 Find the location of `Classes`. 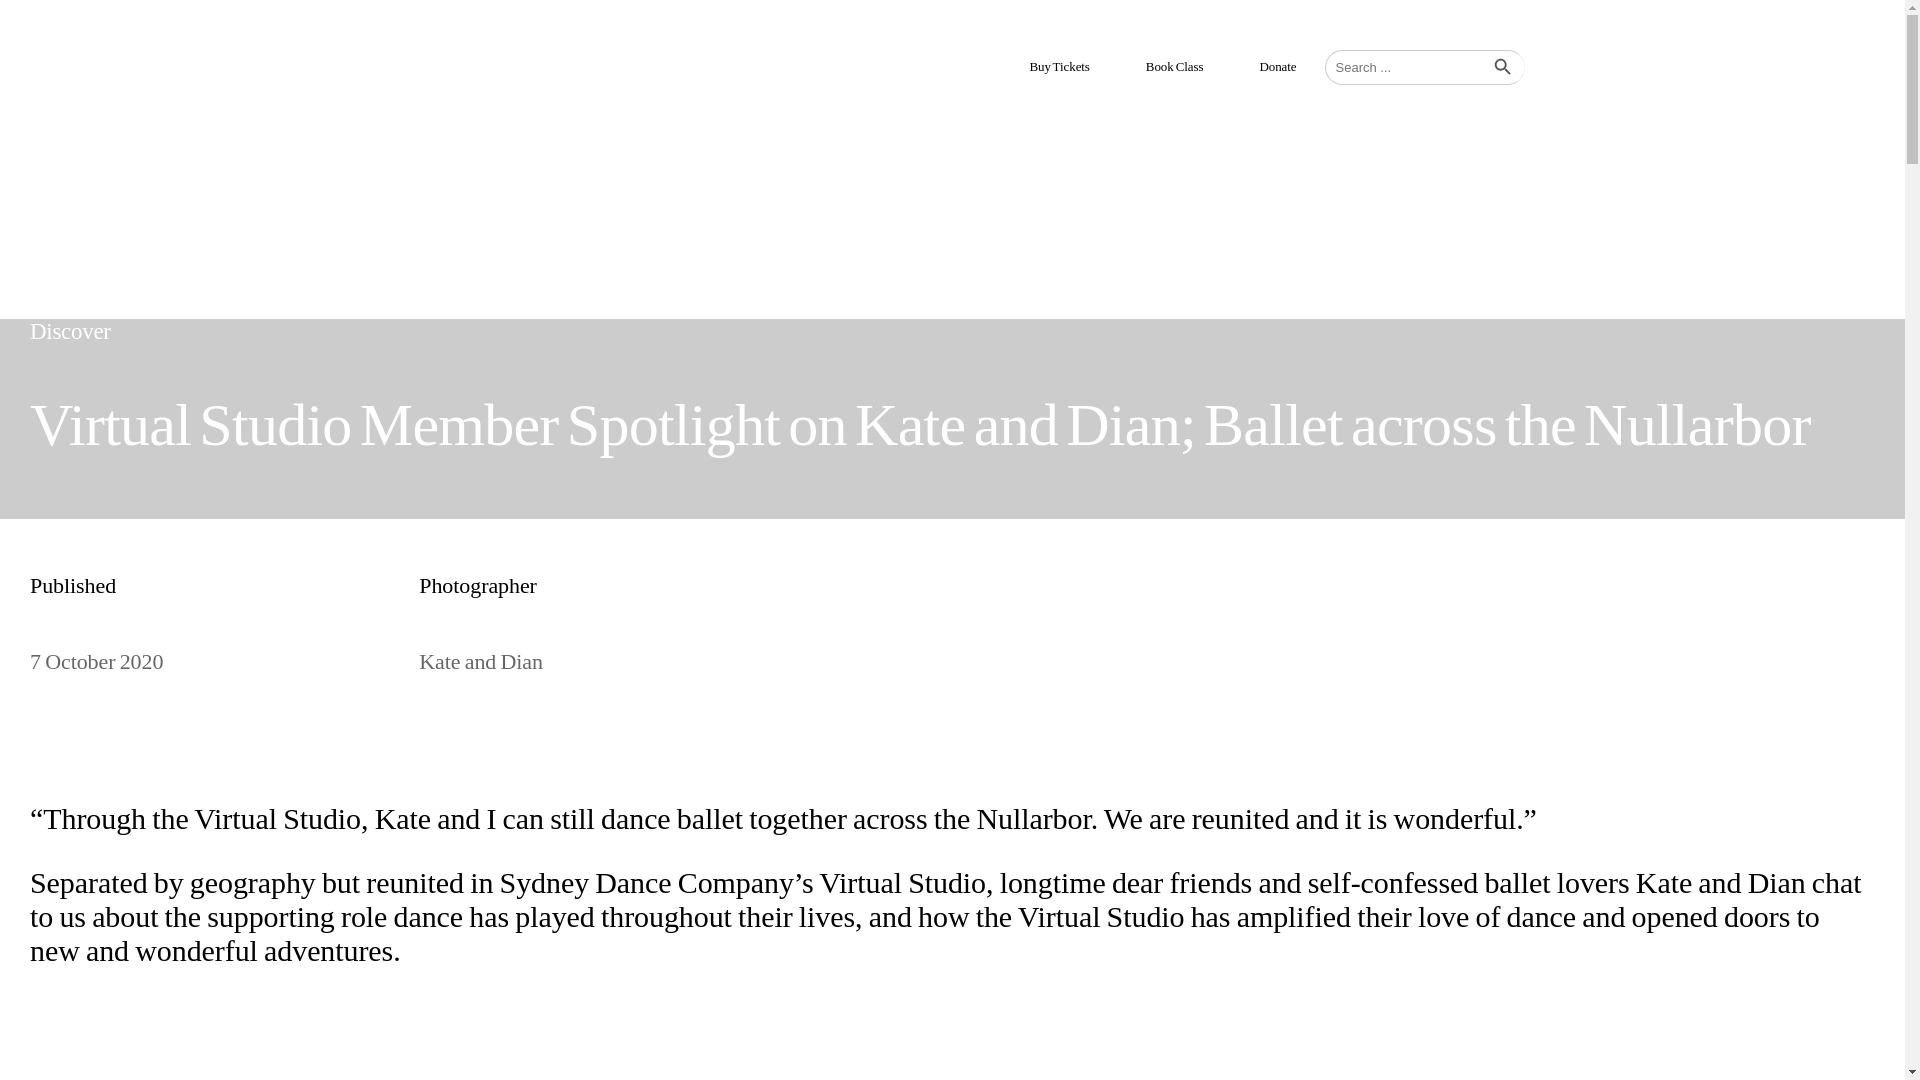

Classes is located at coordinates (956, 128).